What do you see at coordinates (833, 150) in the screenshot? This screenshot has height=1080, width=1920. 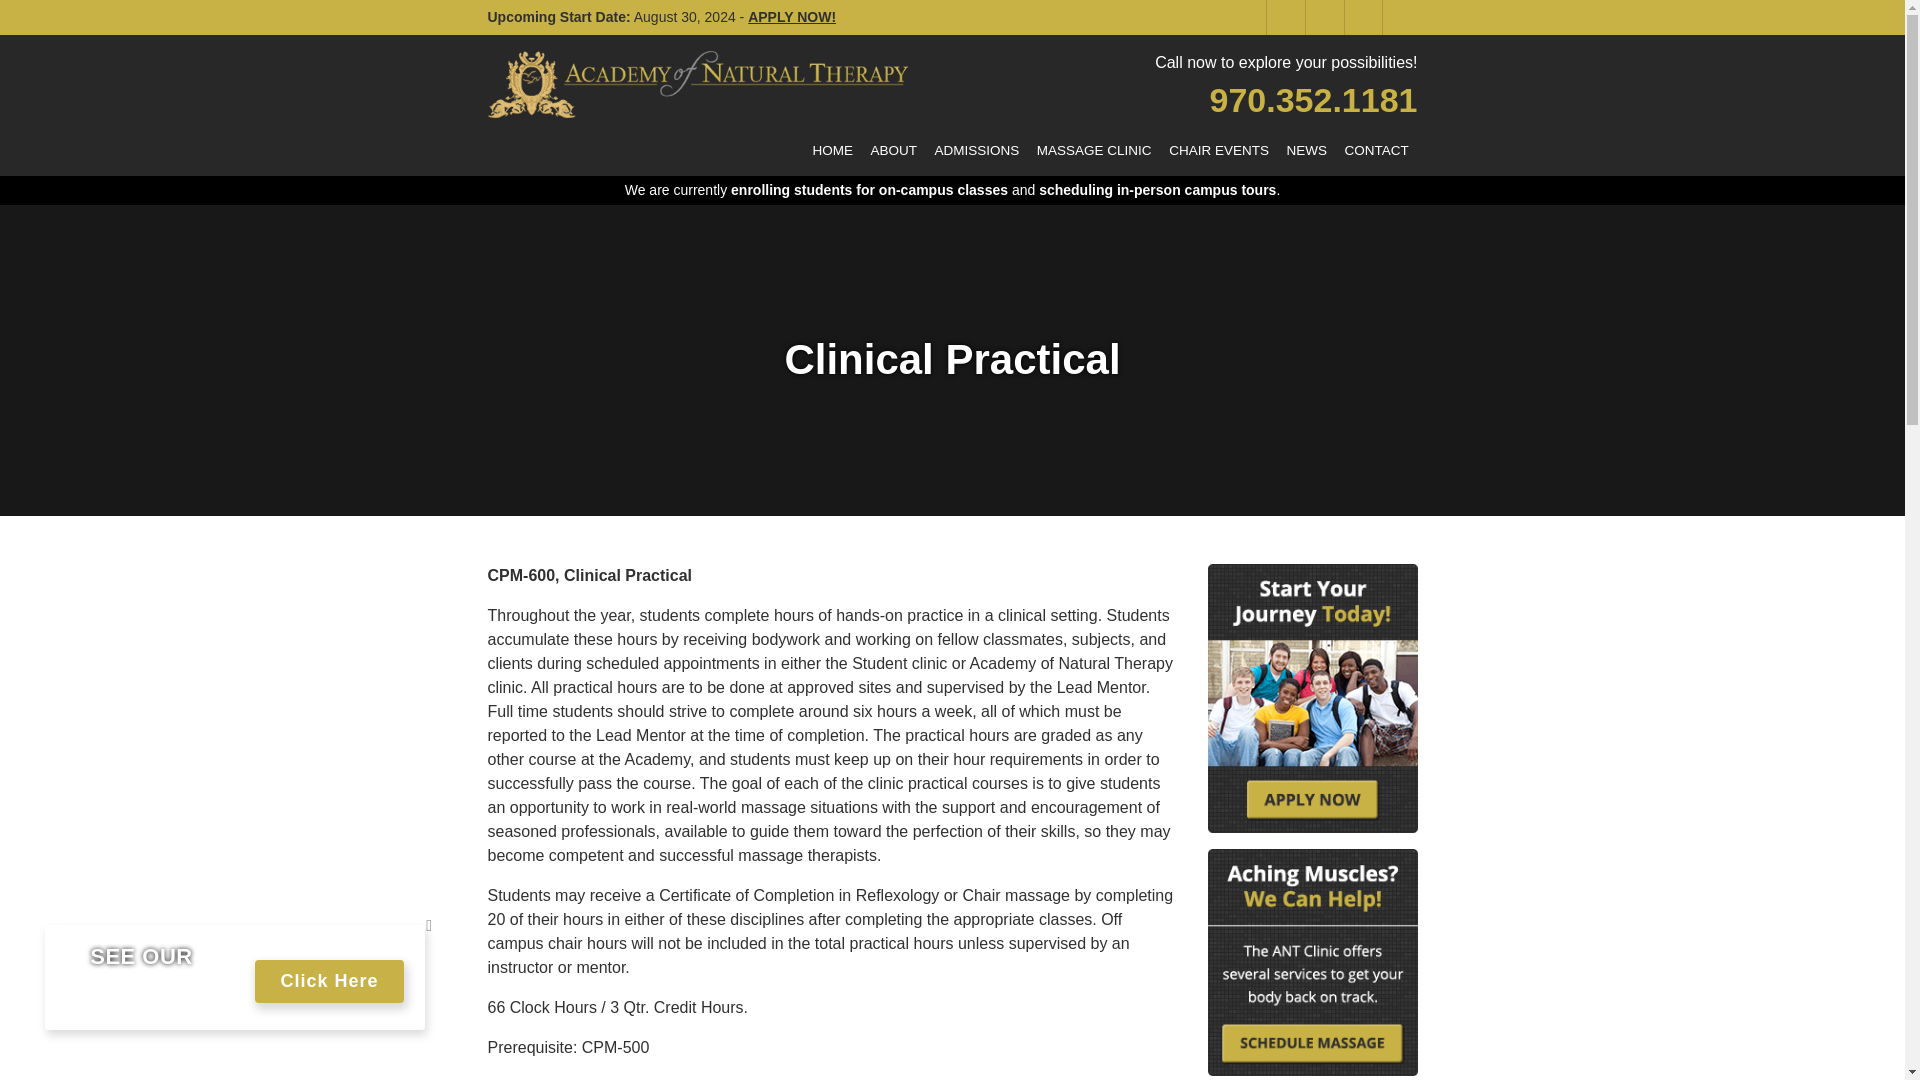 I see `HOME` at bounding box center [833, 150].